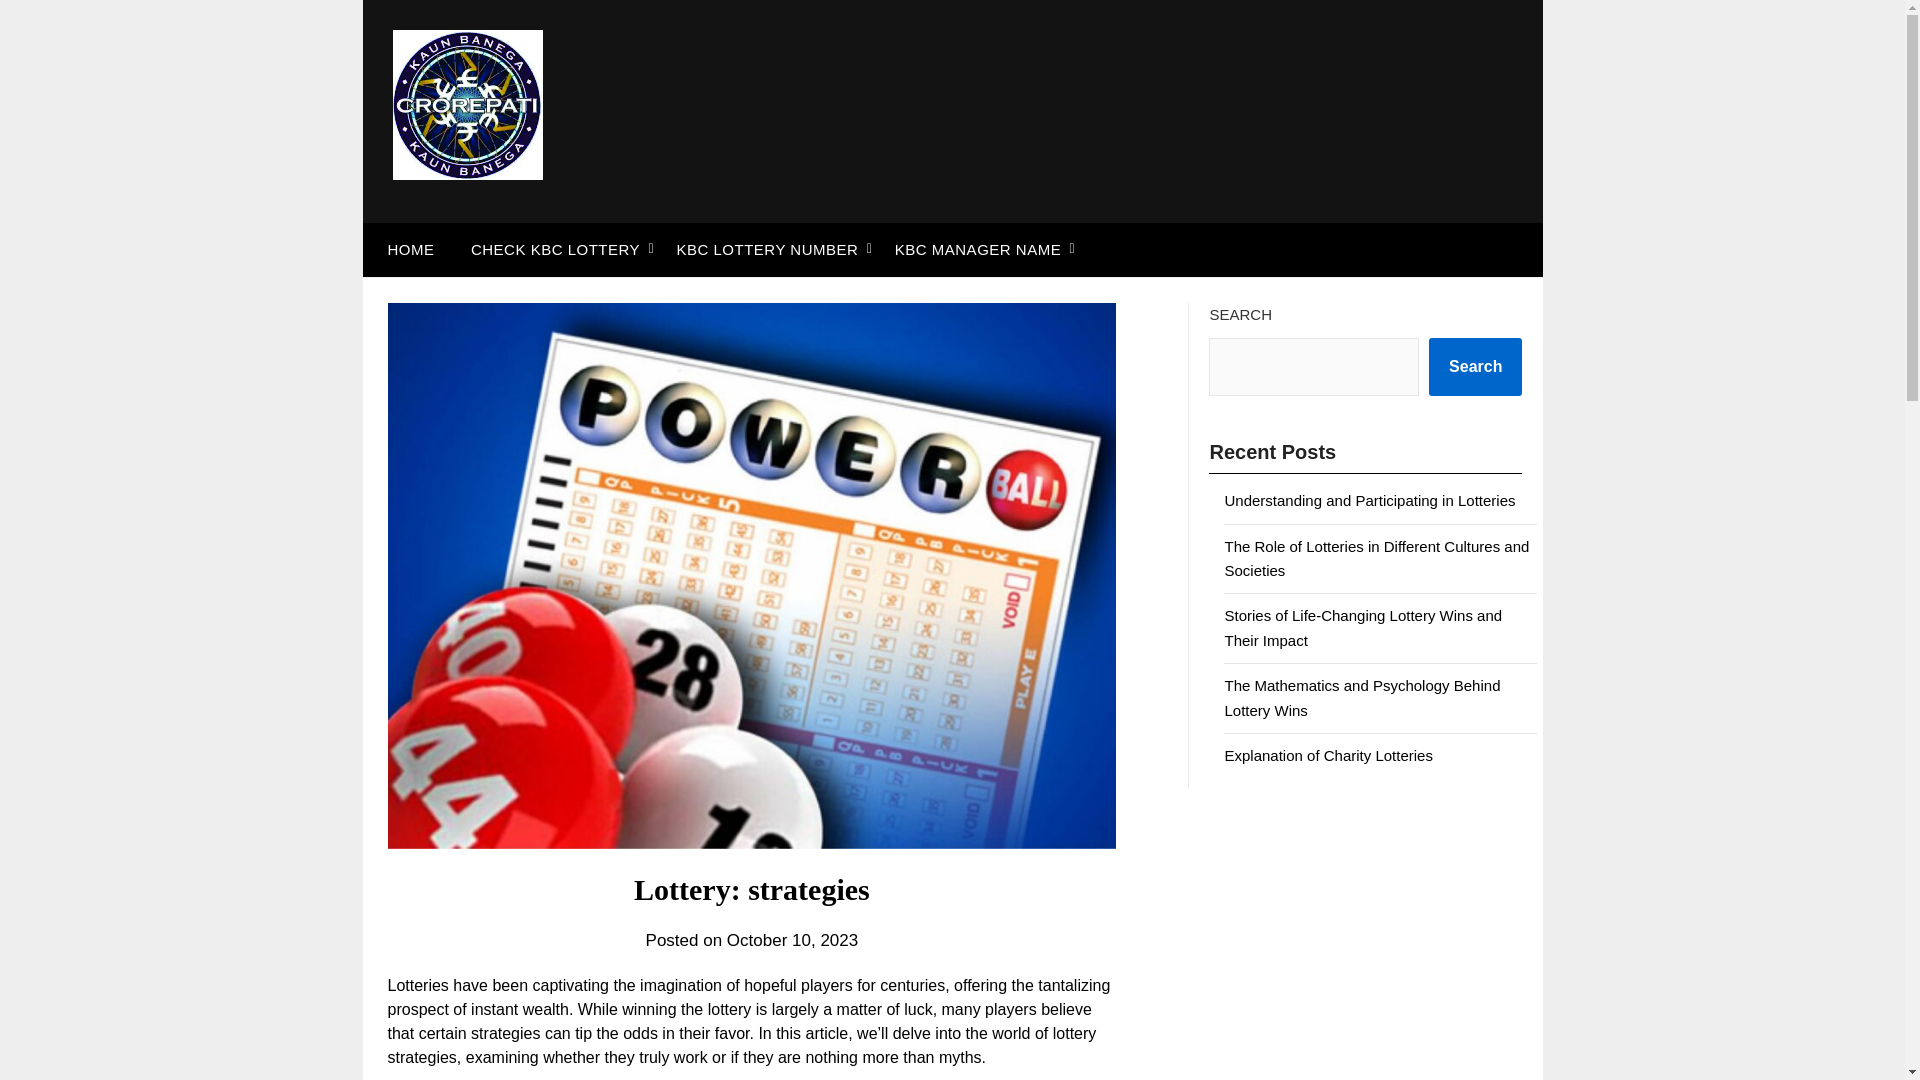  I want to click on Stories of Life-Changing Lottery Wins and Their Impact, so click(1362, 627).